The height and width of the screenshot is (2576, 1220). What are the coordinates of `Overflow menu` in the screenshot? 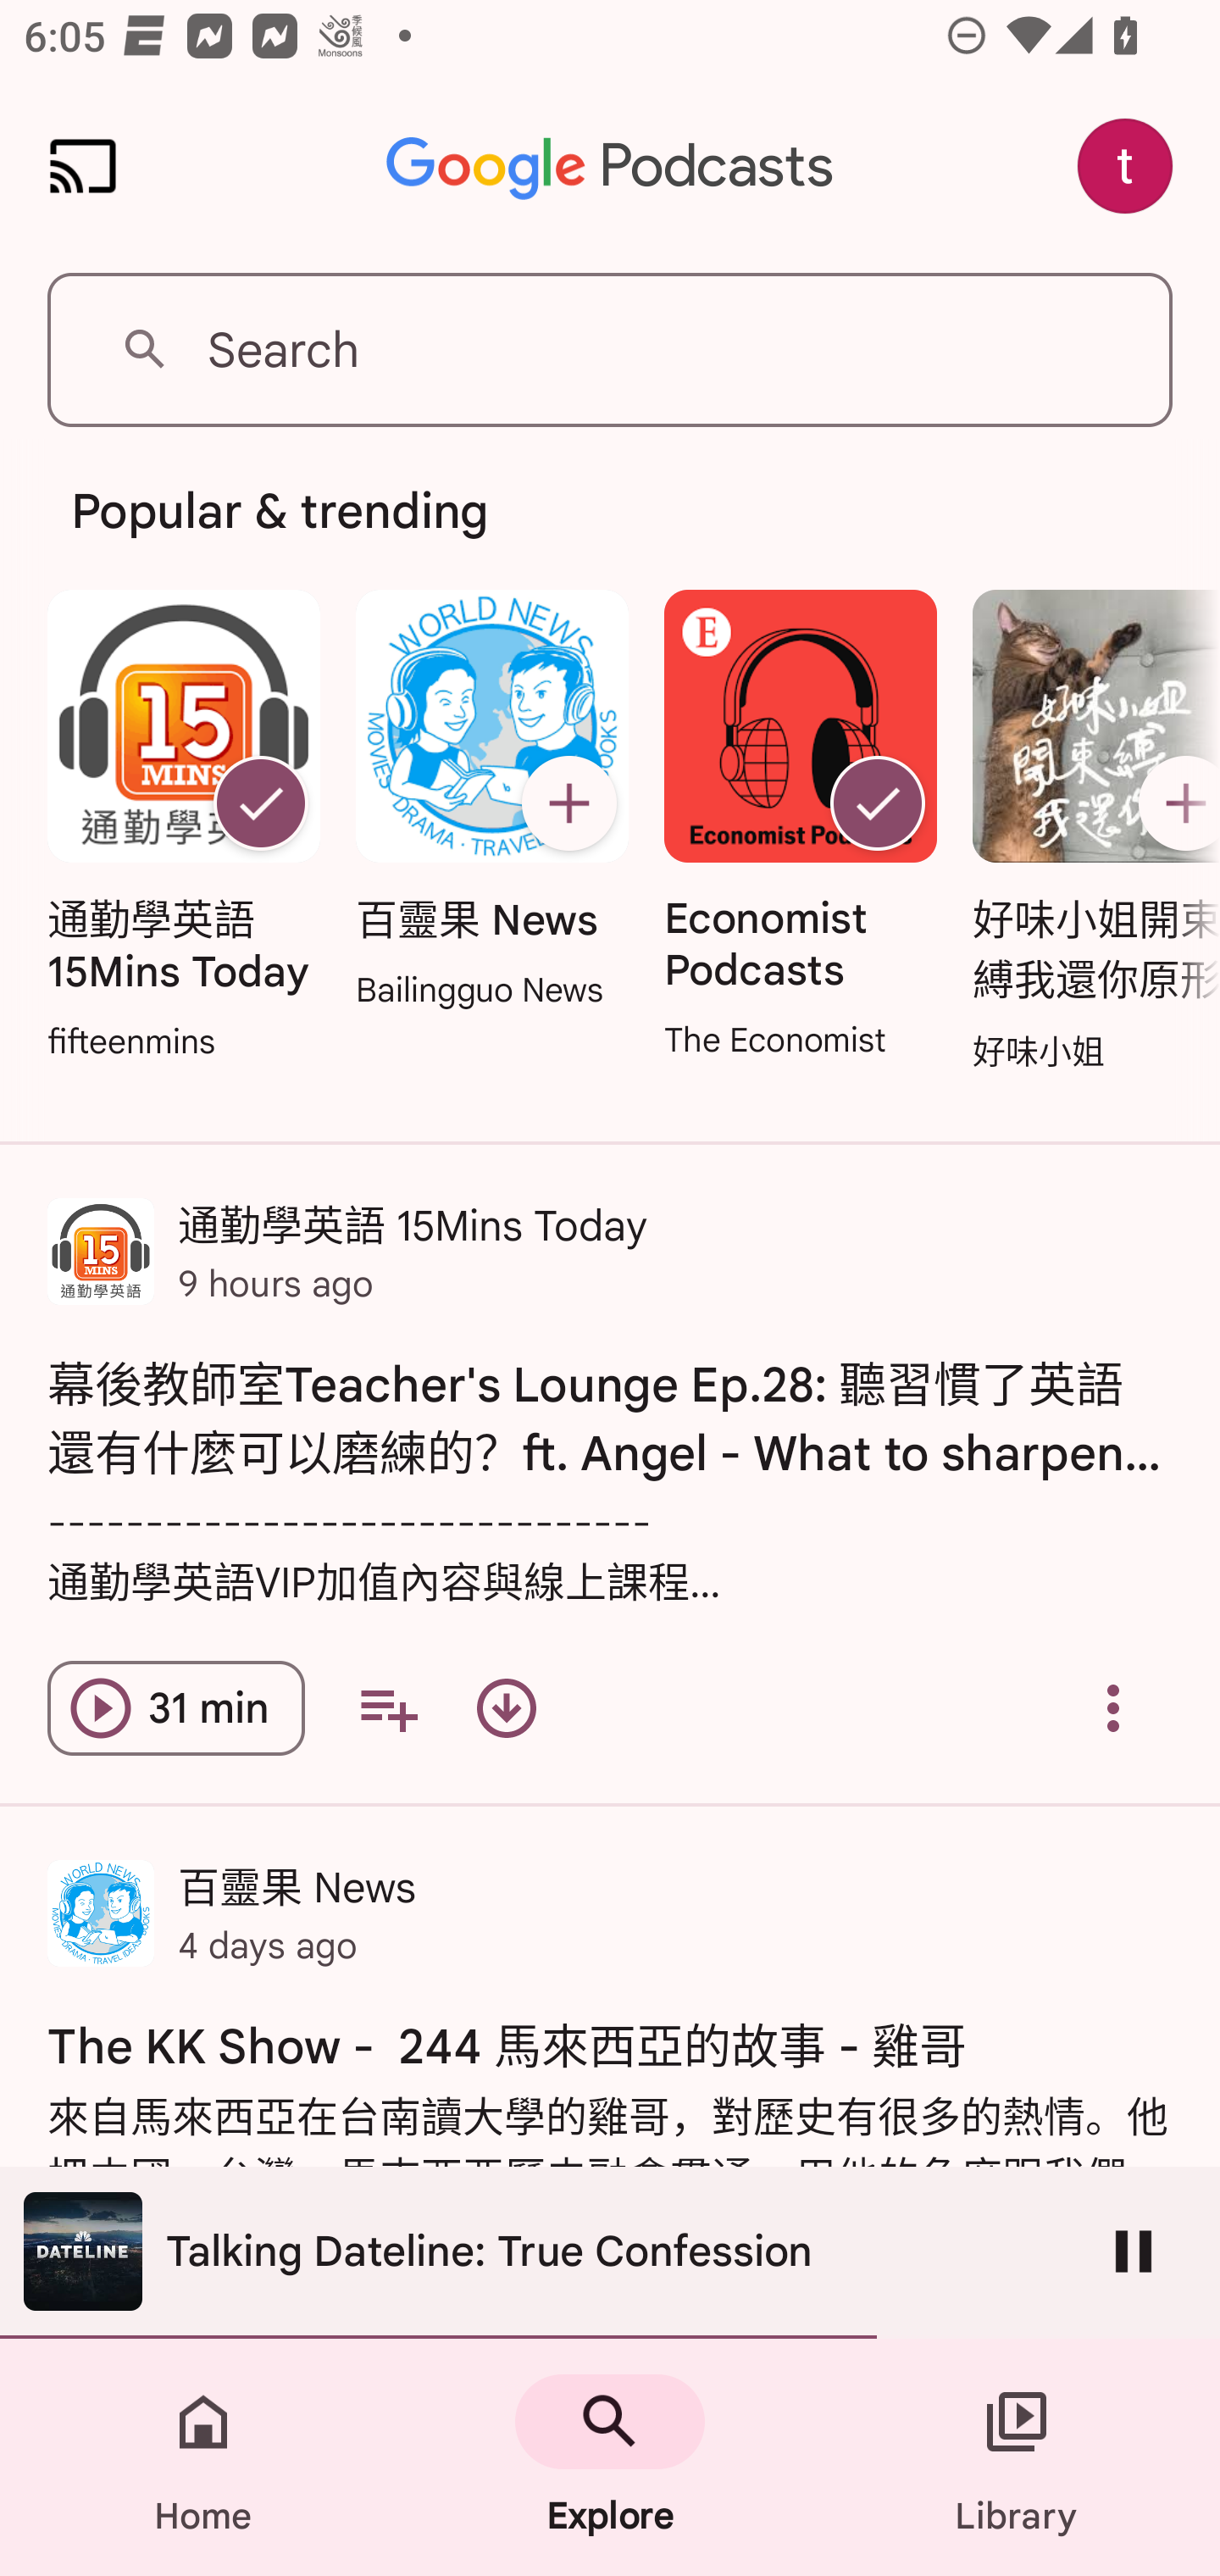 It's located at (1113, 1708).